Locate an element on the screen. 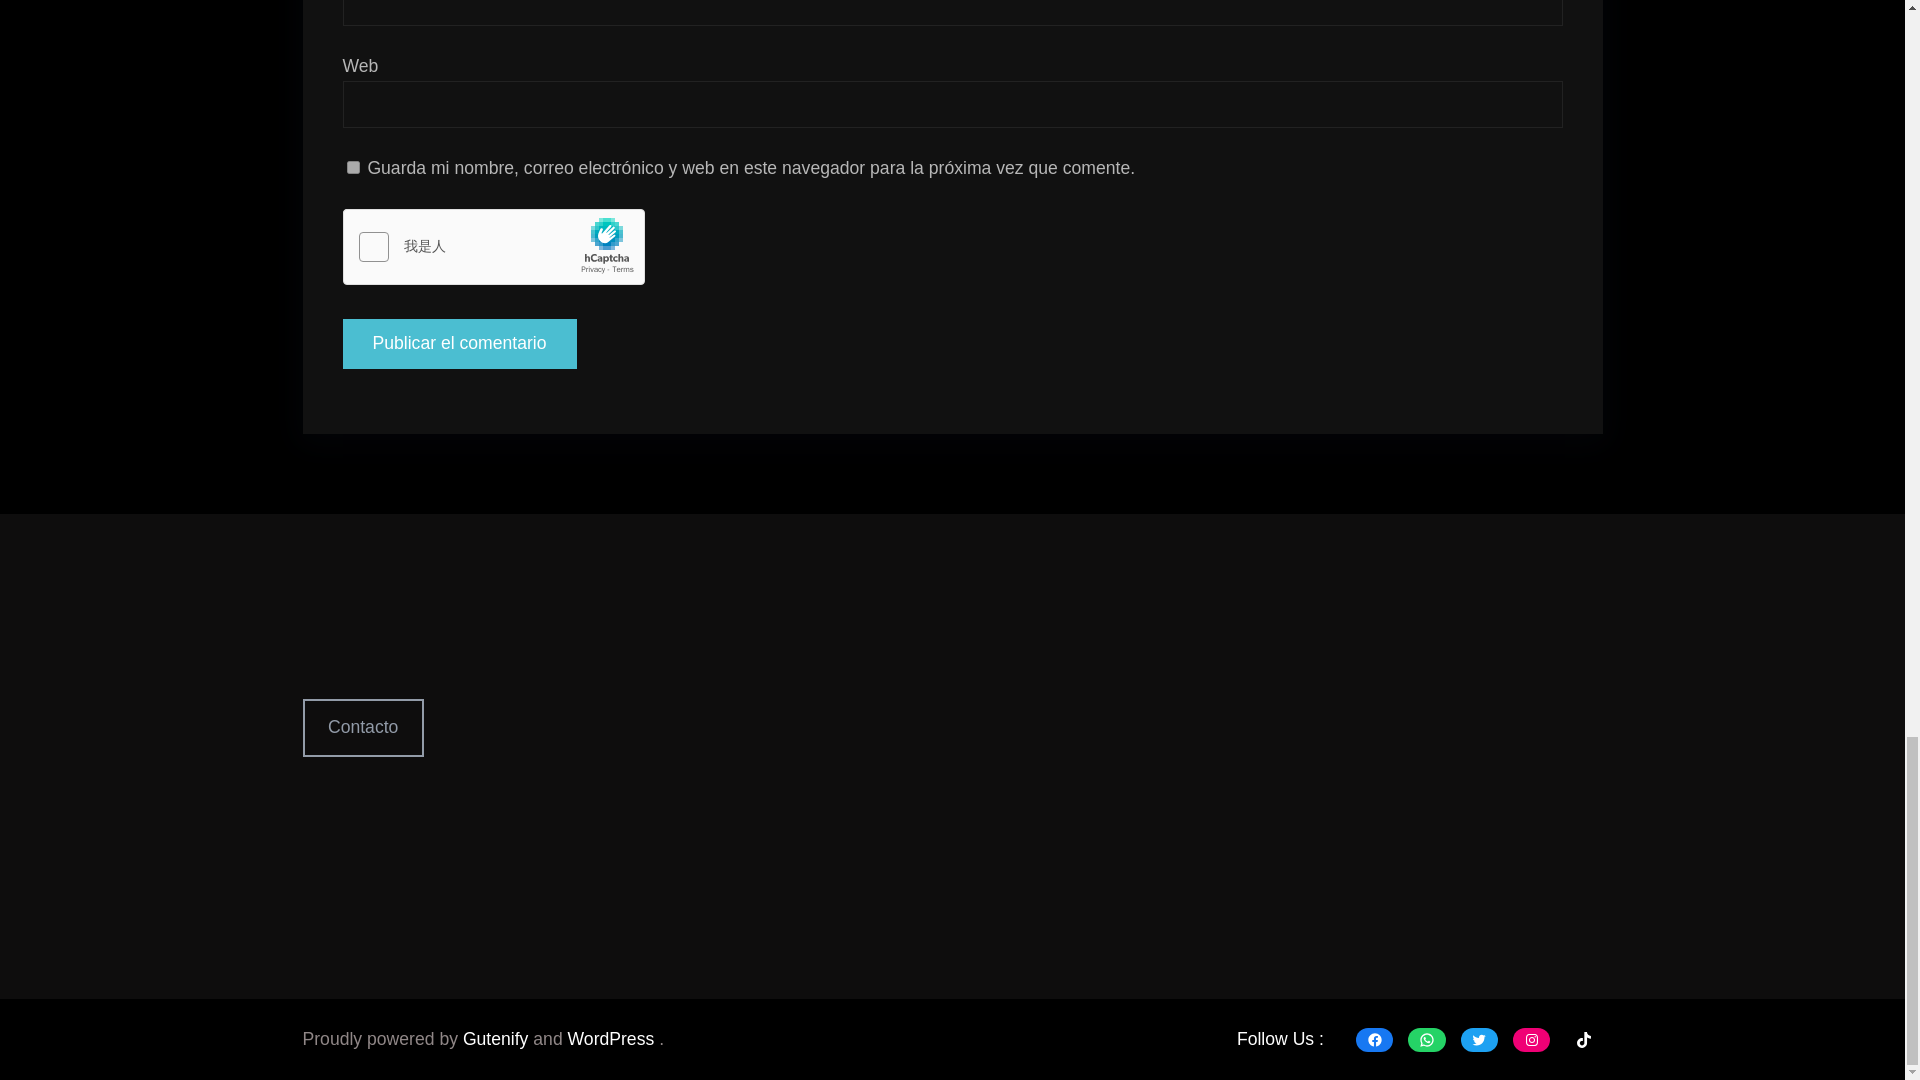 The width and height of the screenshot is (1920, 1080). Instagram is located at coordinates (1530, 1040).